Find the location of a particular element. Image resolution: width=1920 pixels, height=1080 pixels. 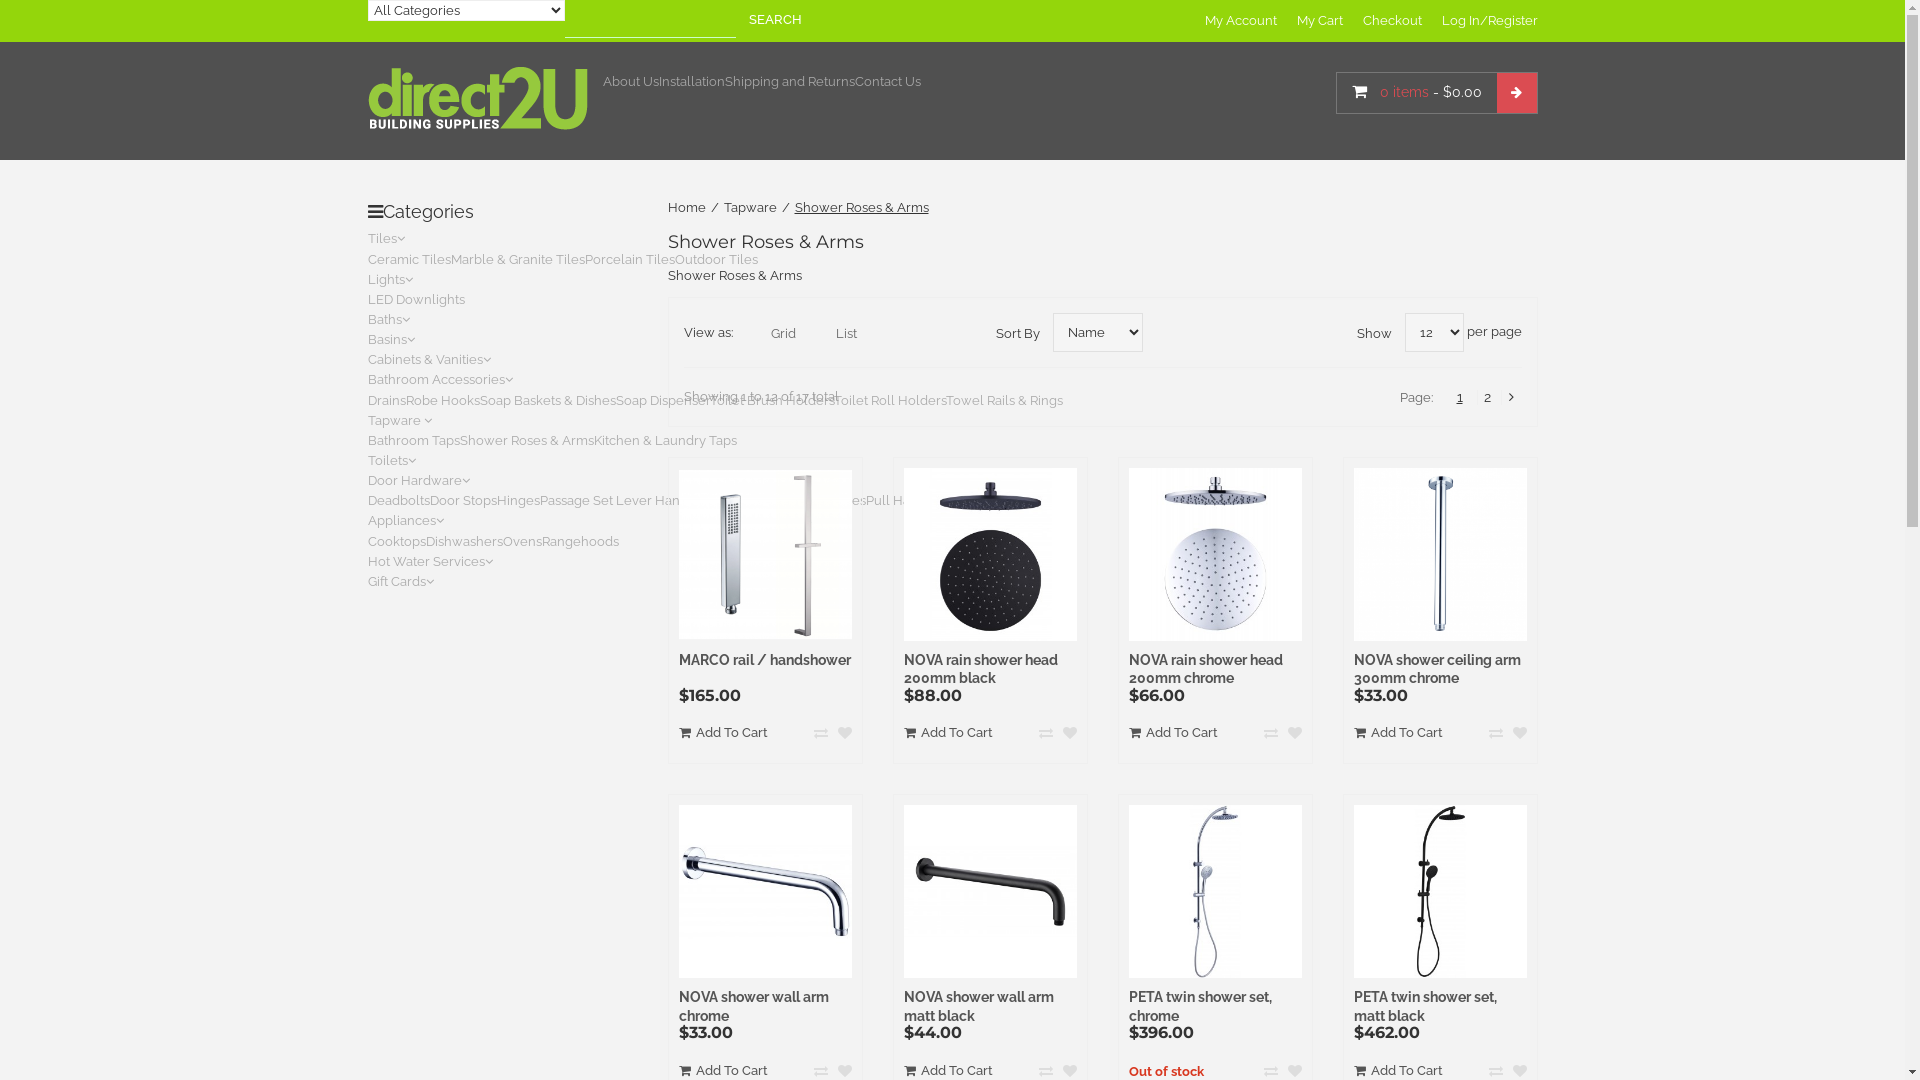

NOVA shower wall arm chrome is located at coordinates (753, 1006).